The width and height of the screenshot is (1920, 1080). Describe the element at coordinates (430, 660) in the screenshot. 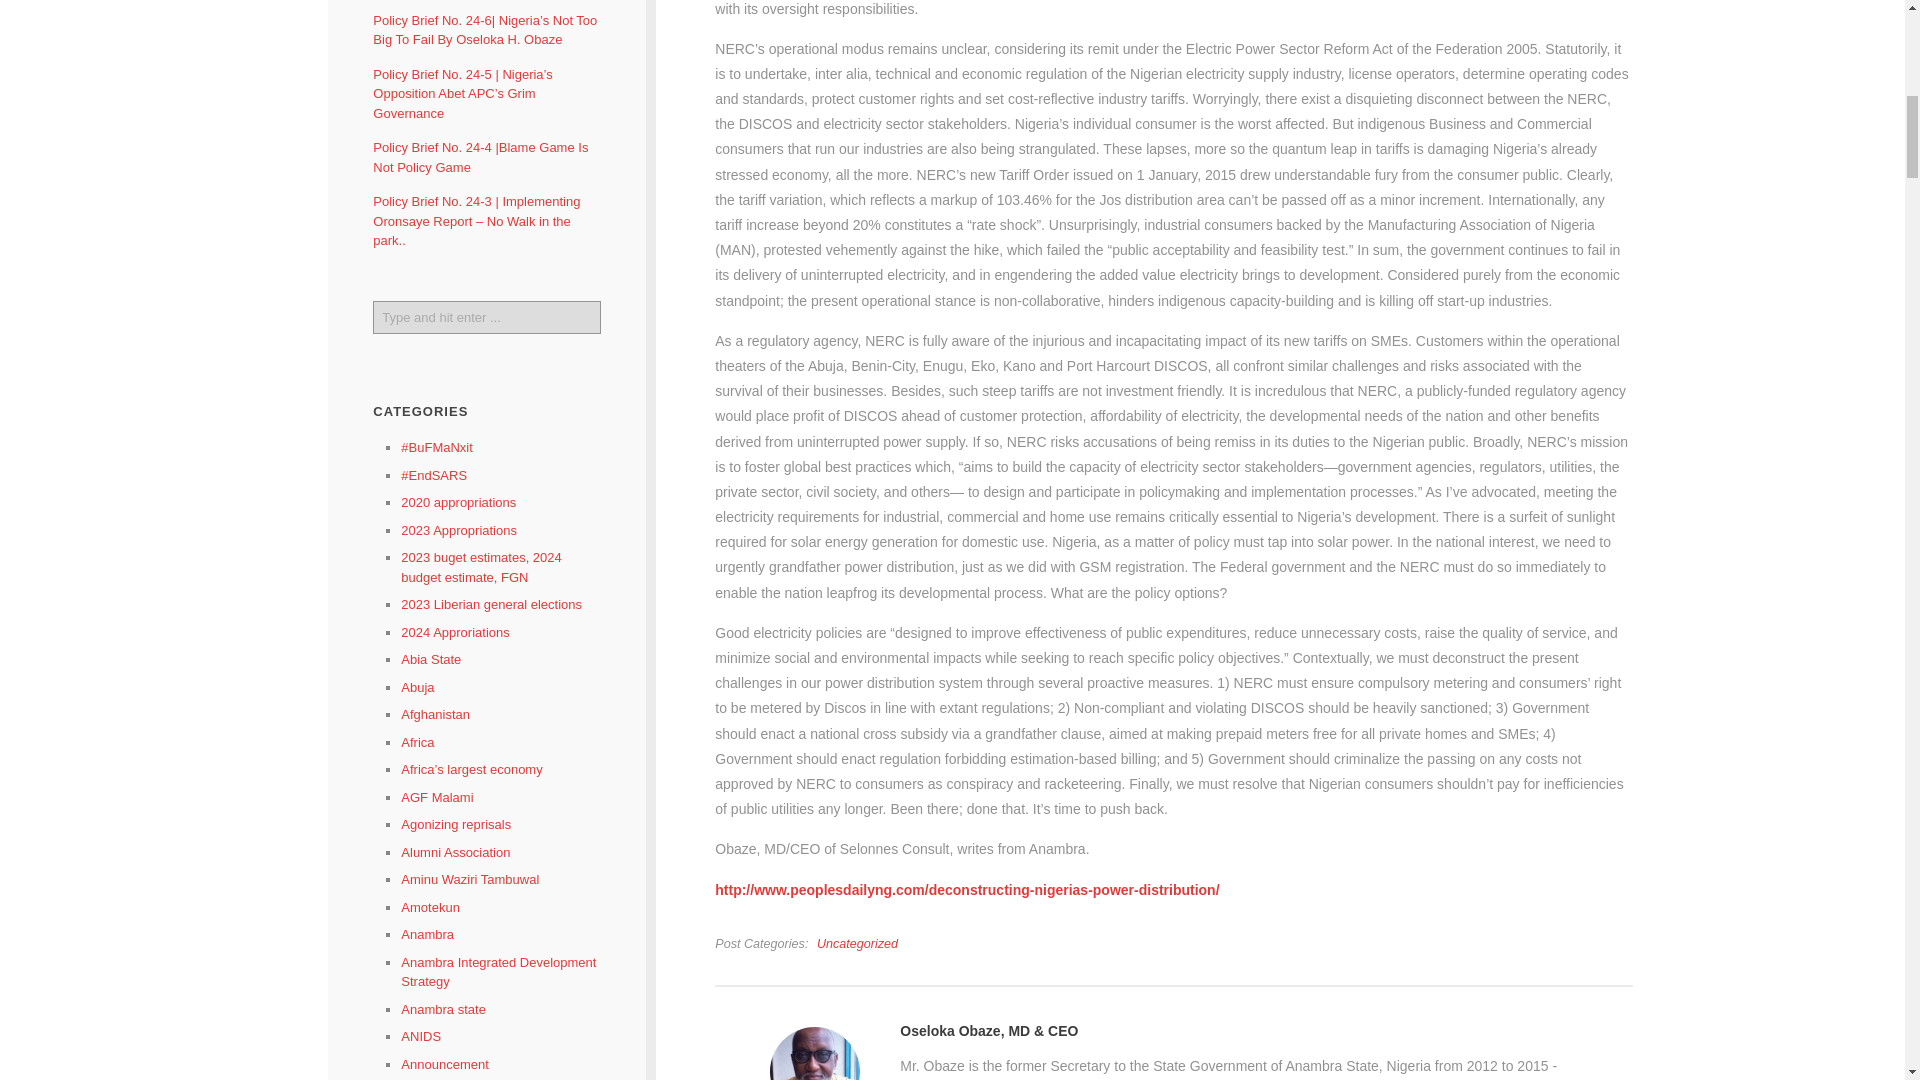

I see `Abia State` at that location.